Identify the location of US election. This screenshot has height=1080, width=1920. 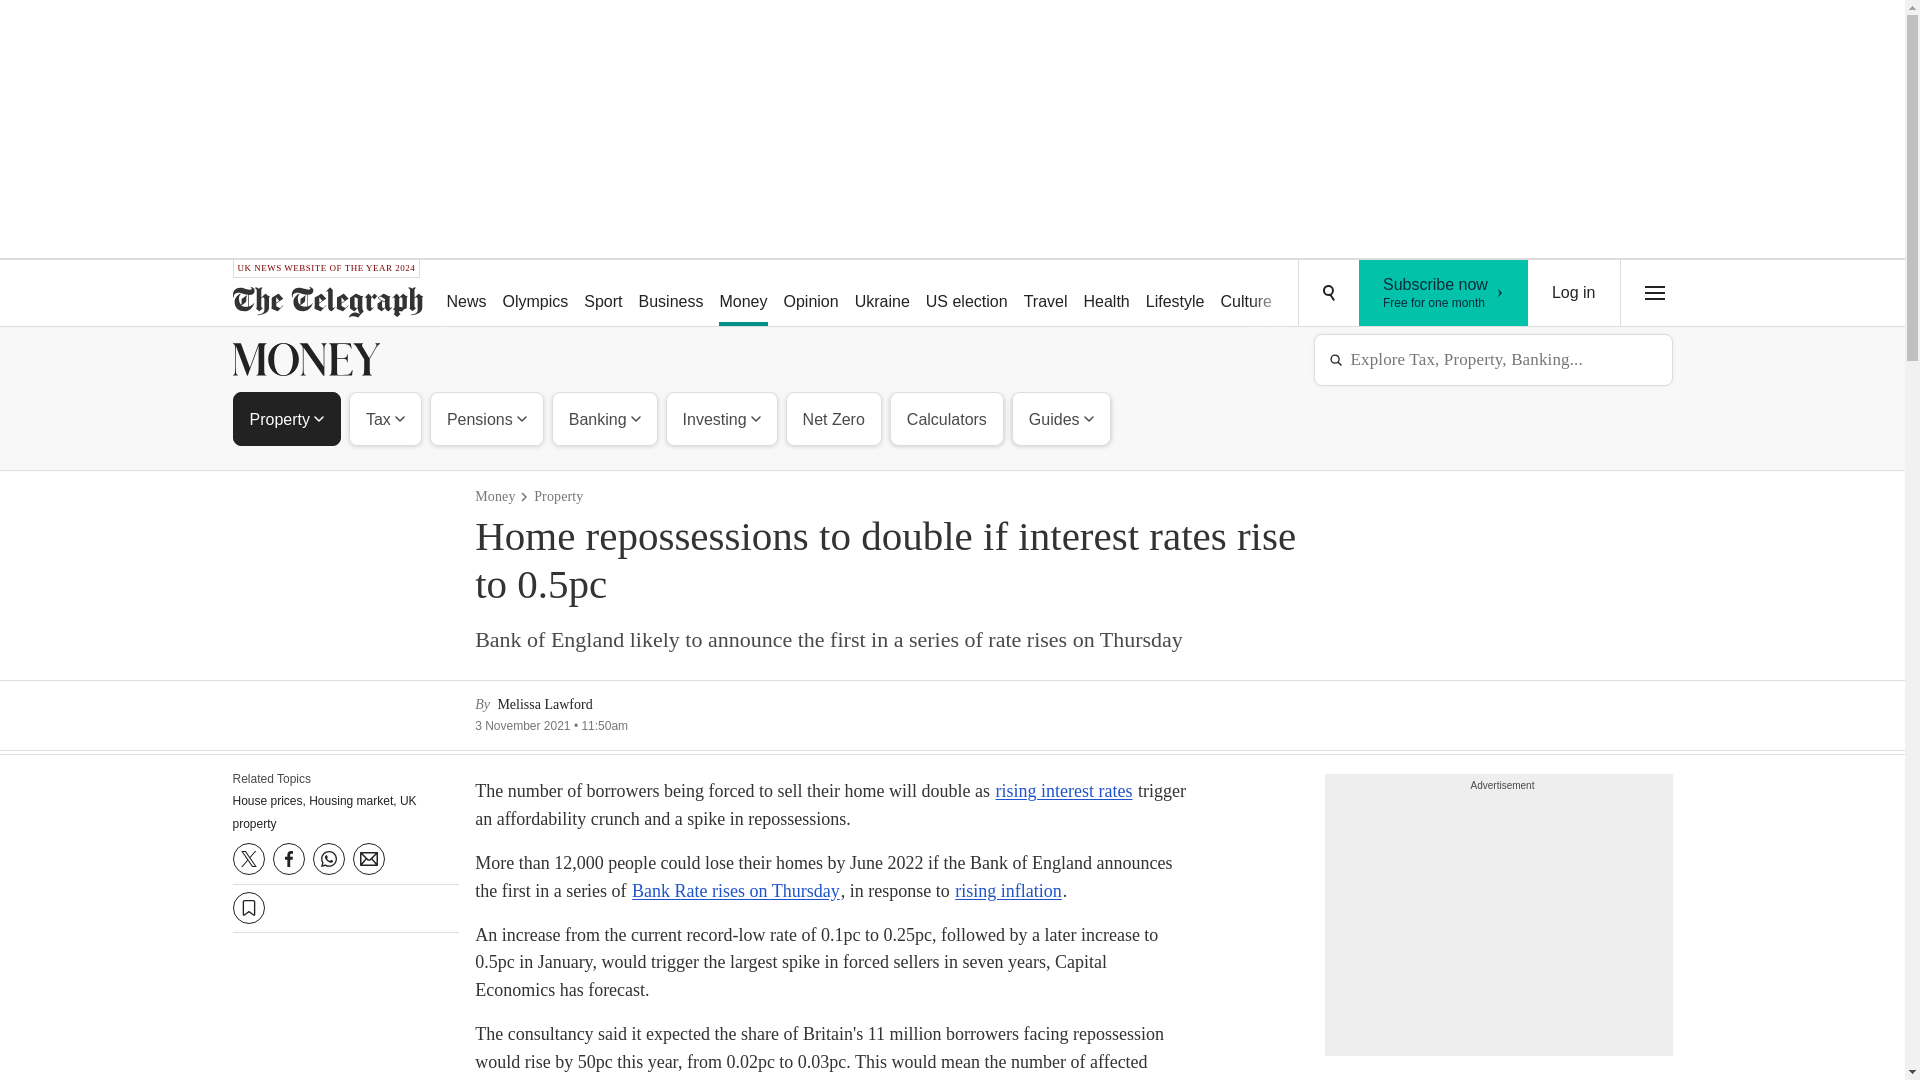
(966, 294).